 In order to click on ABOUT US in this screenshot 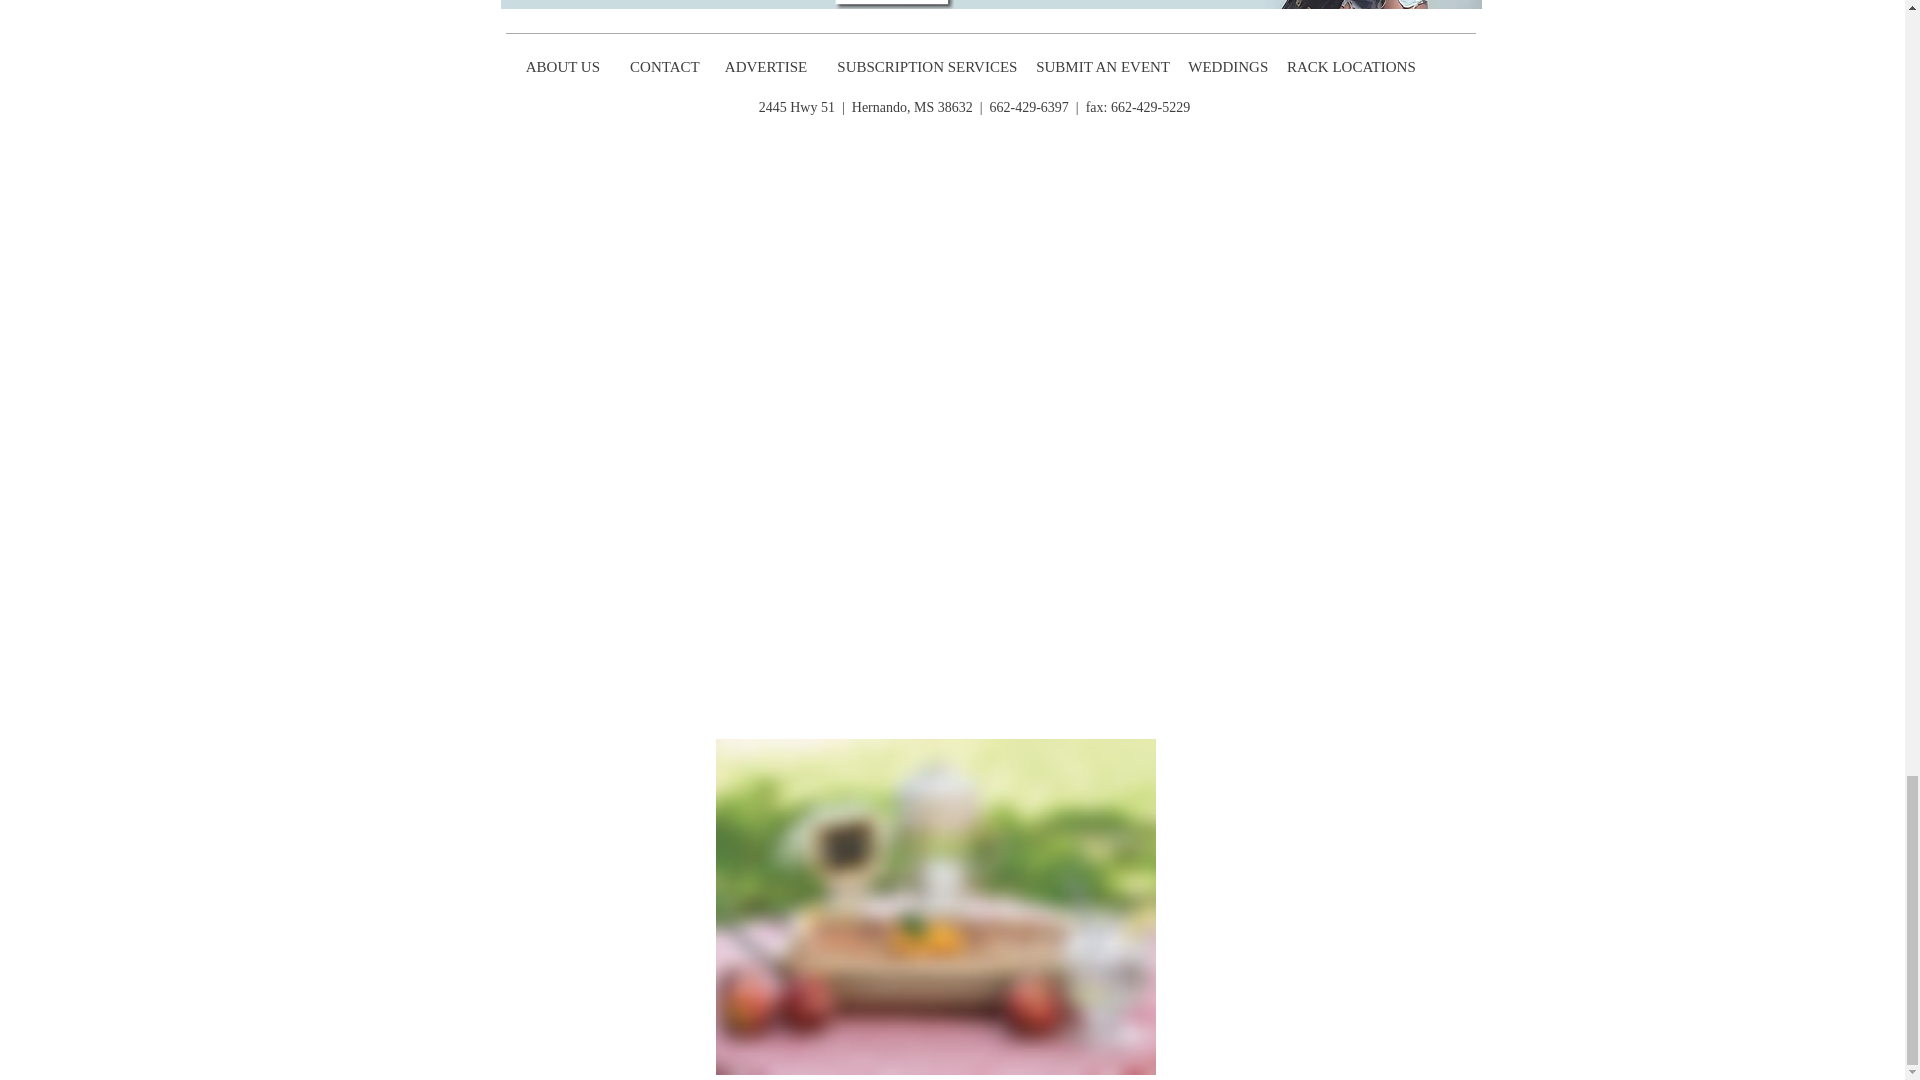, I will do `click(562, 66)`.